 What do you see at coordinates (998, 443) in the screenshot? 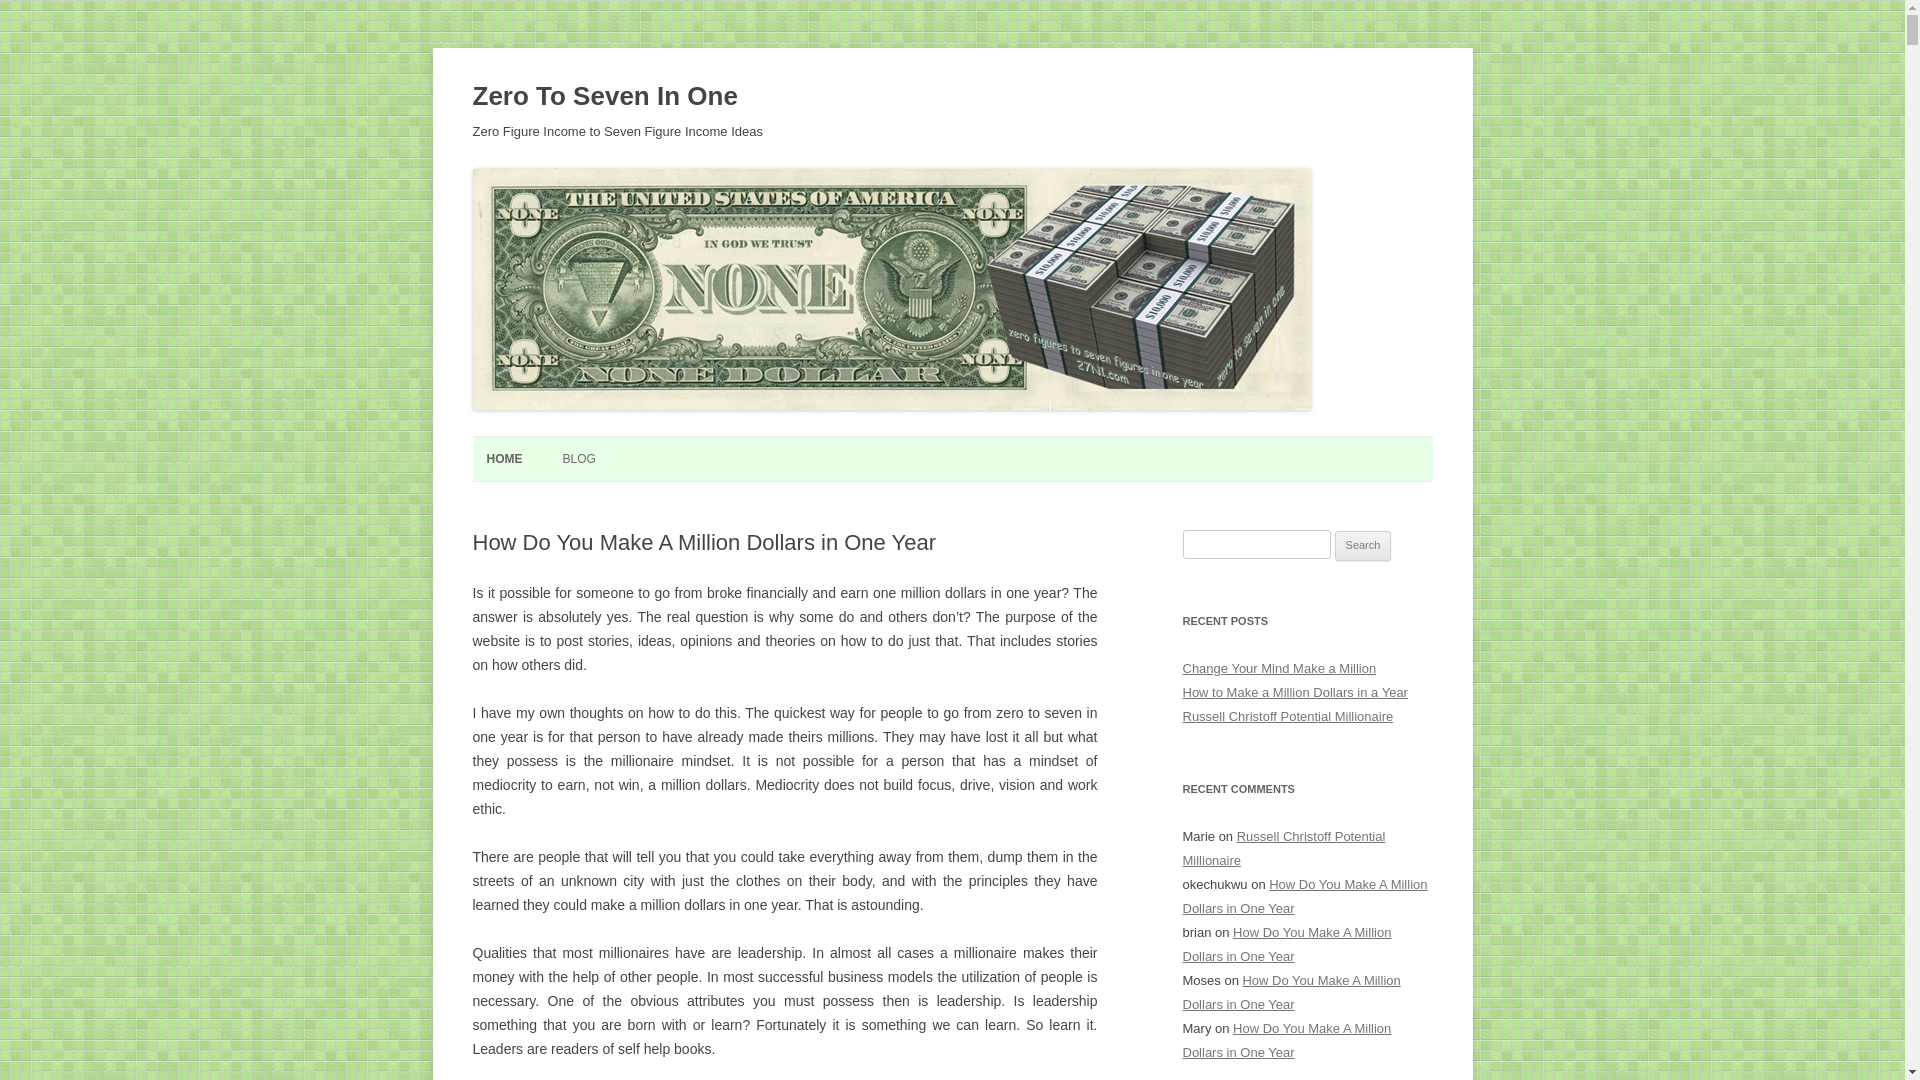
I see `Skip to content` at bounding box center [998, 443].